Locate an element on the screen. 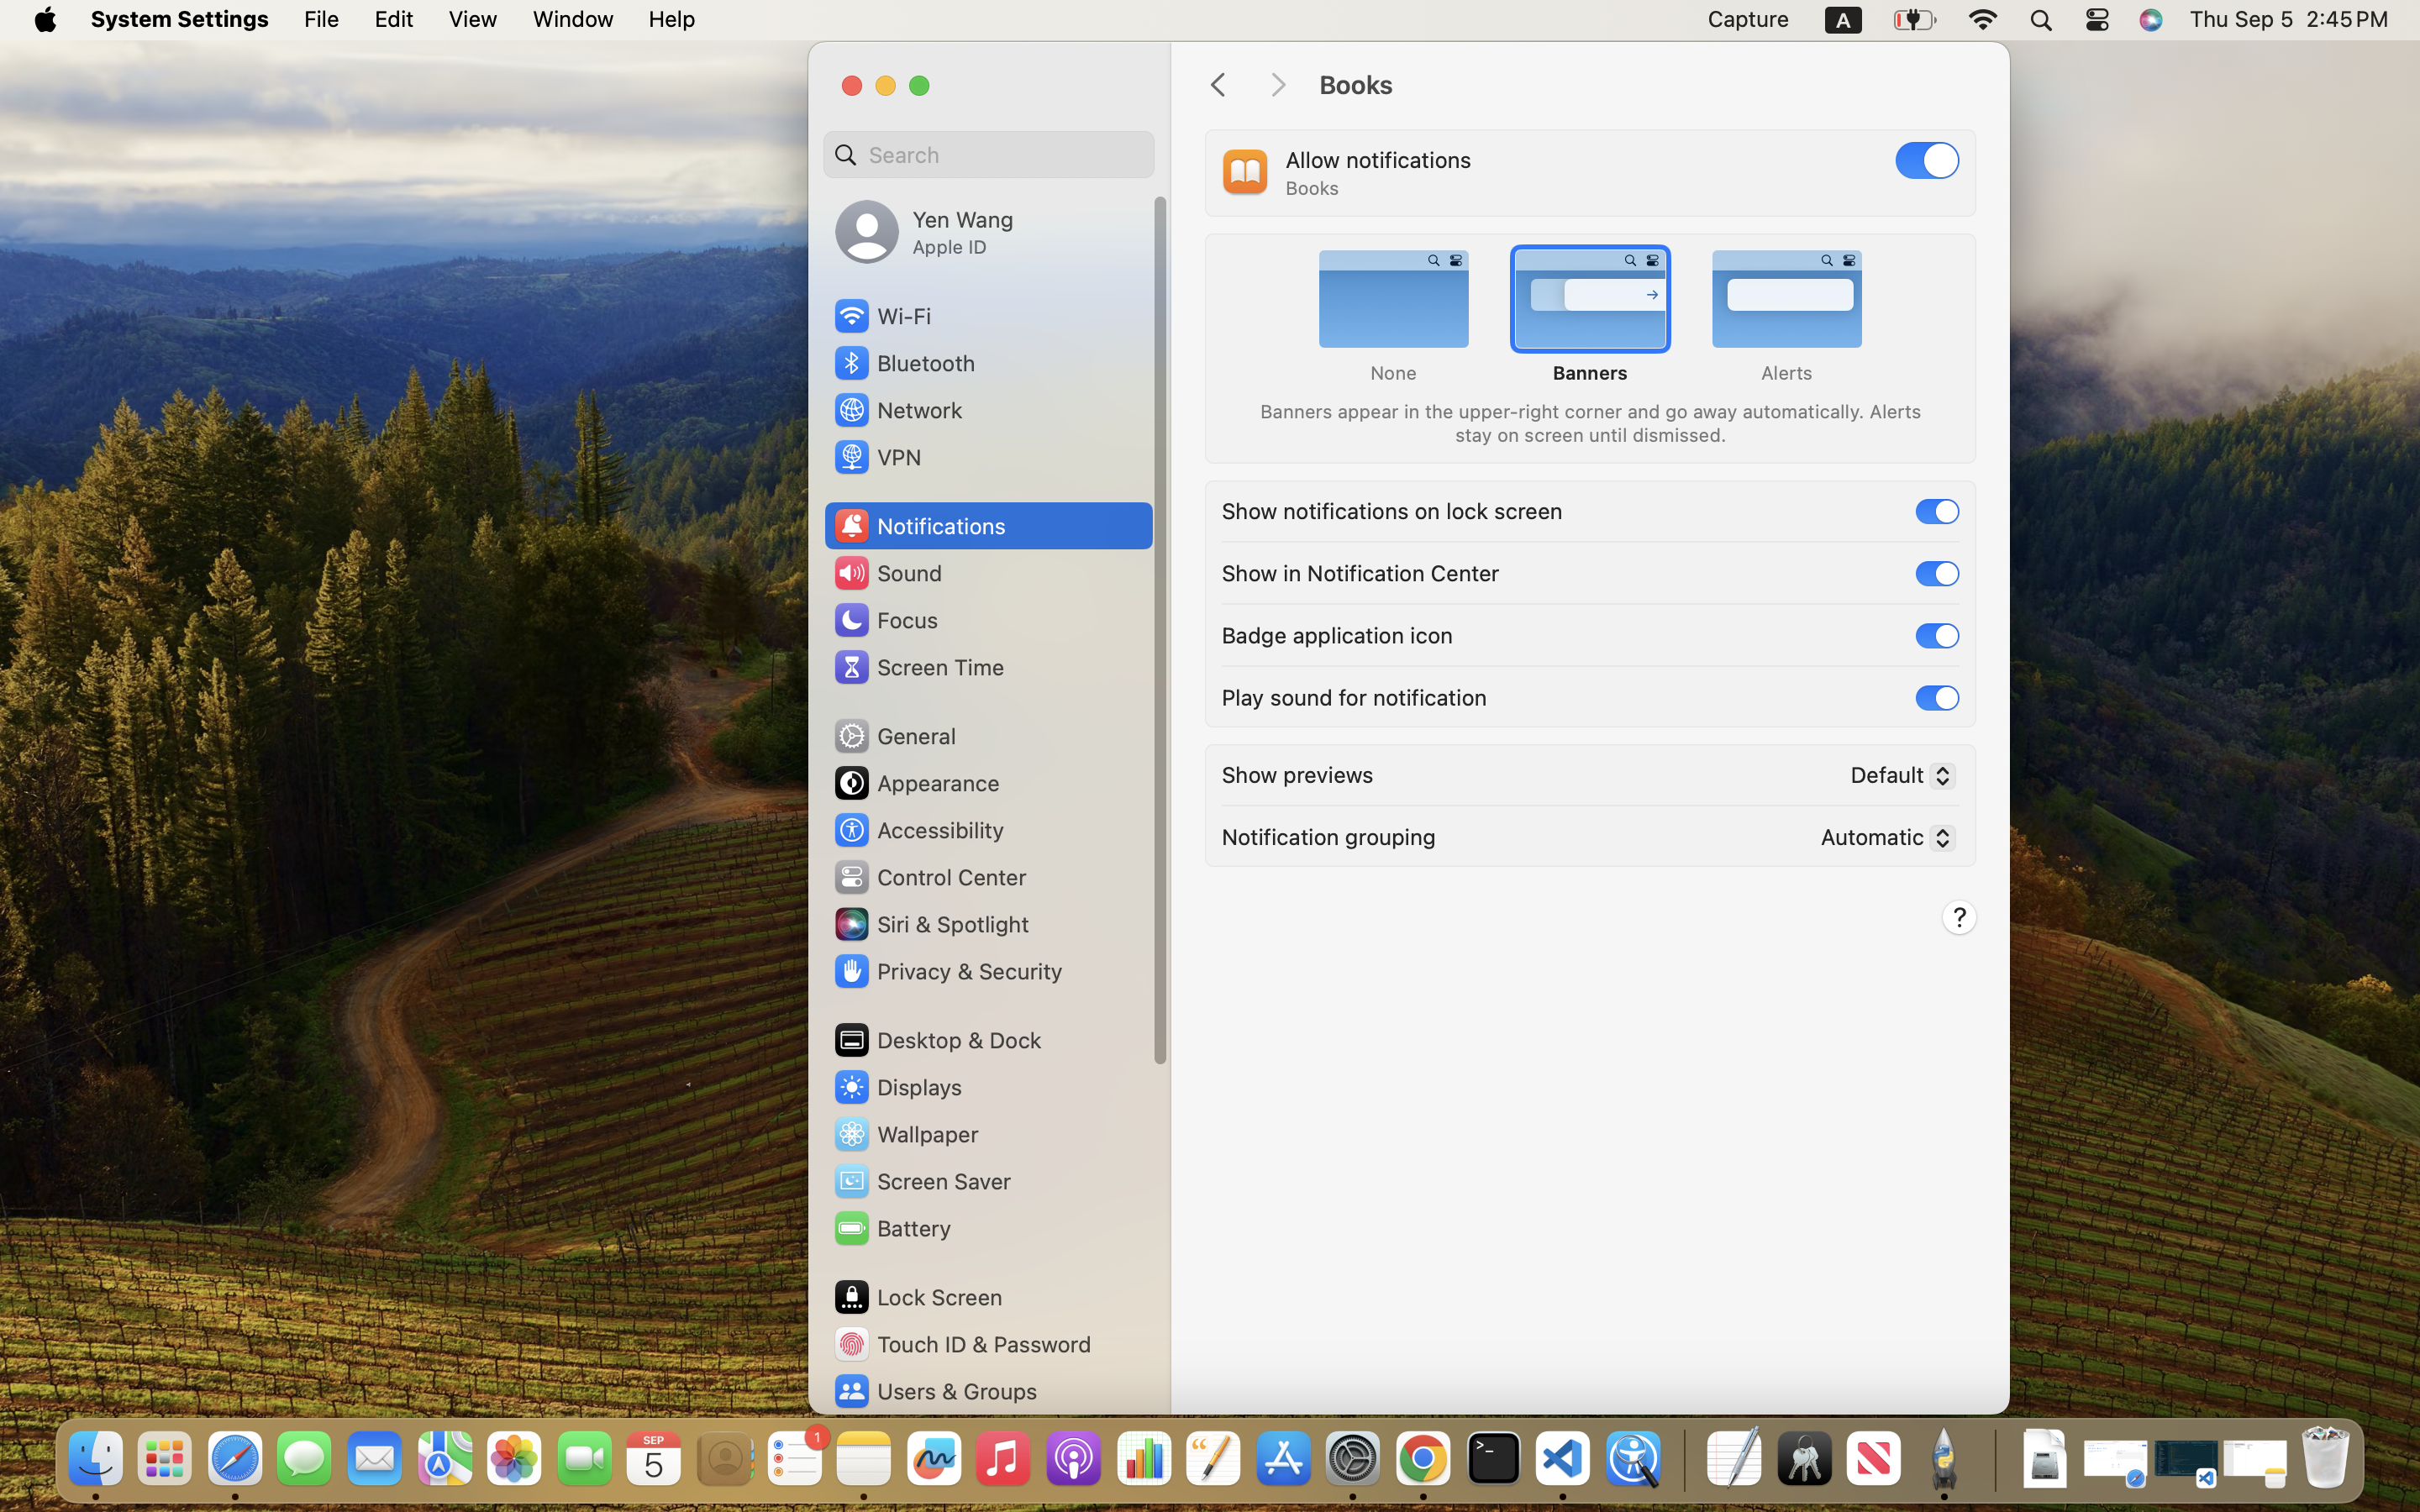  Displays is located at coordinates (897, 1087).